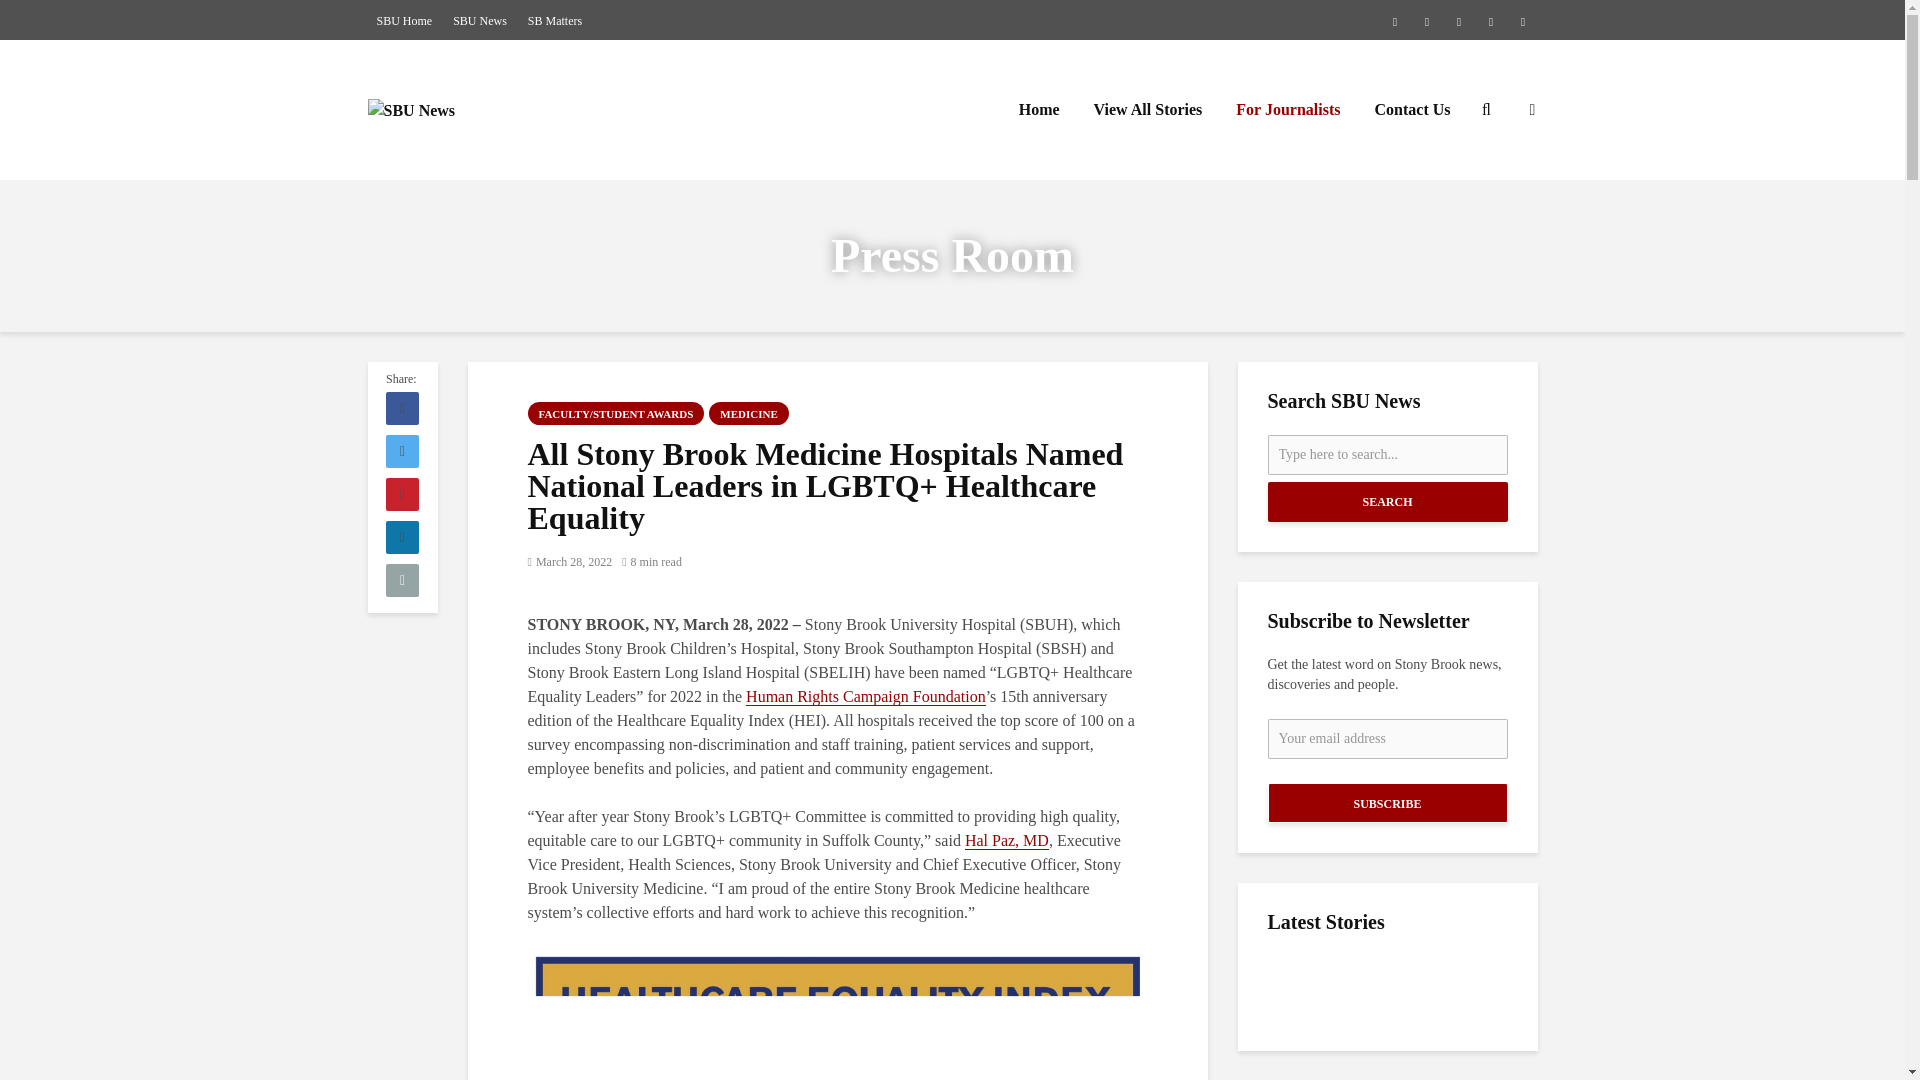 This screenshot has height=1080, width=1920. Describe the element at coordinates (1387, 802) in the screenshot. I see `Subscribe` at that location.